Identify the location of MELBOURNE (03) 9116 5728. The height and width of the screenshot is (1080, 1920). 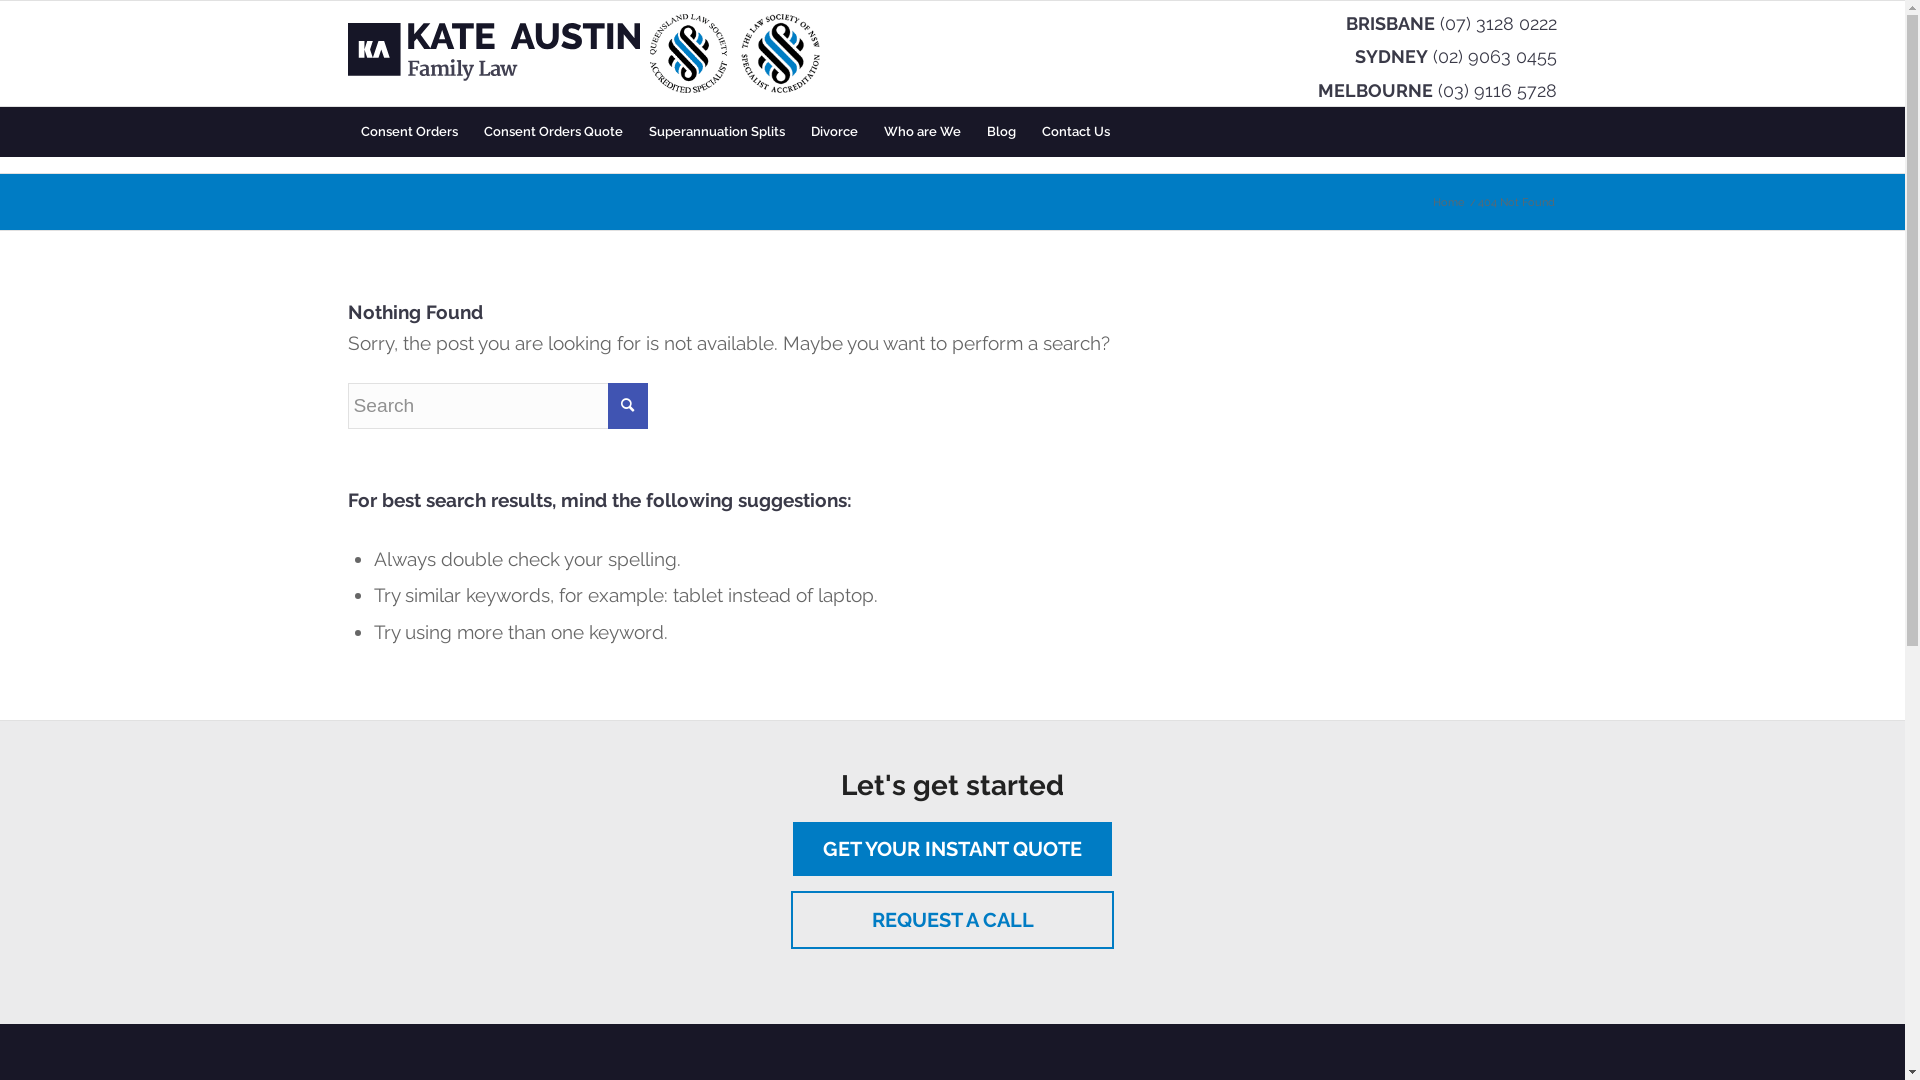
(1438, 90).